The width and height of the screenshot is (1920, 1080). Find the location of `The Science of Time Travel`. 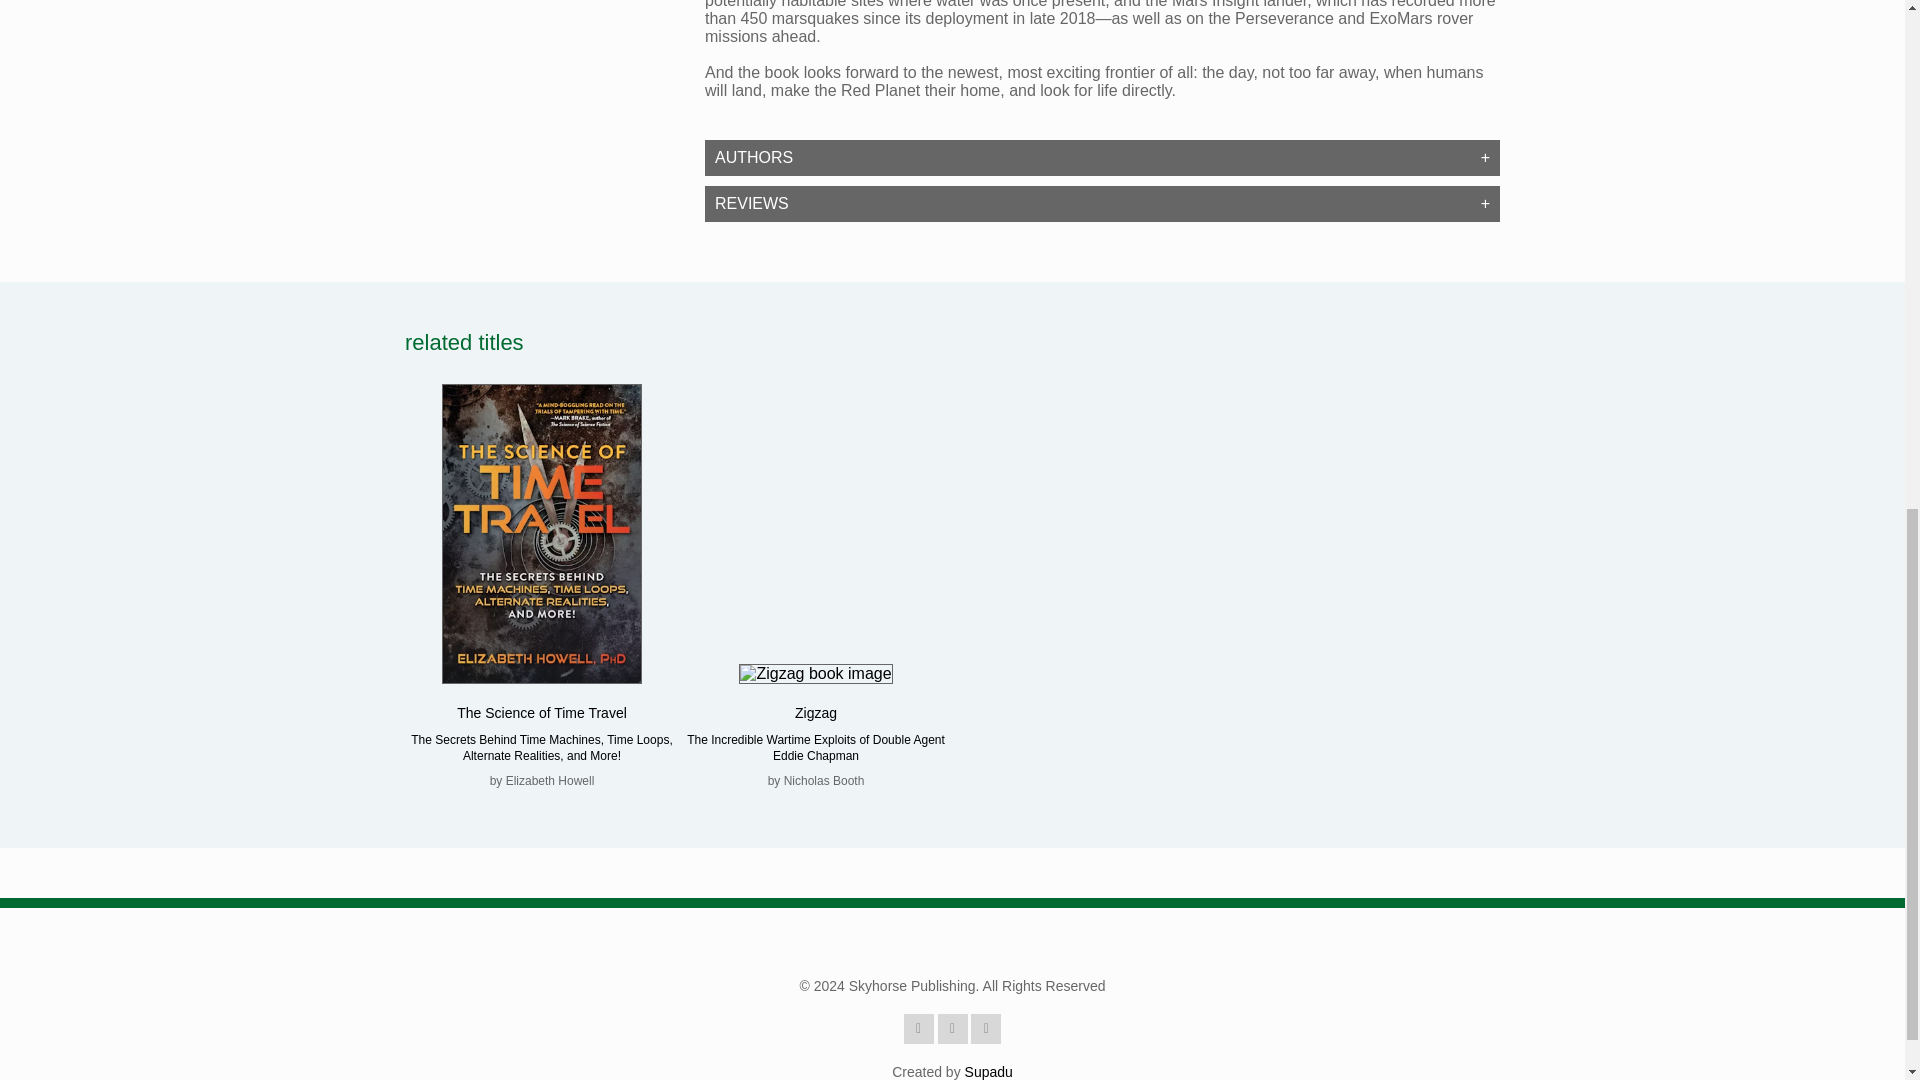

The Science of Time Travel is located at coordinates (542, 713).